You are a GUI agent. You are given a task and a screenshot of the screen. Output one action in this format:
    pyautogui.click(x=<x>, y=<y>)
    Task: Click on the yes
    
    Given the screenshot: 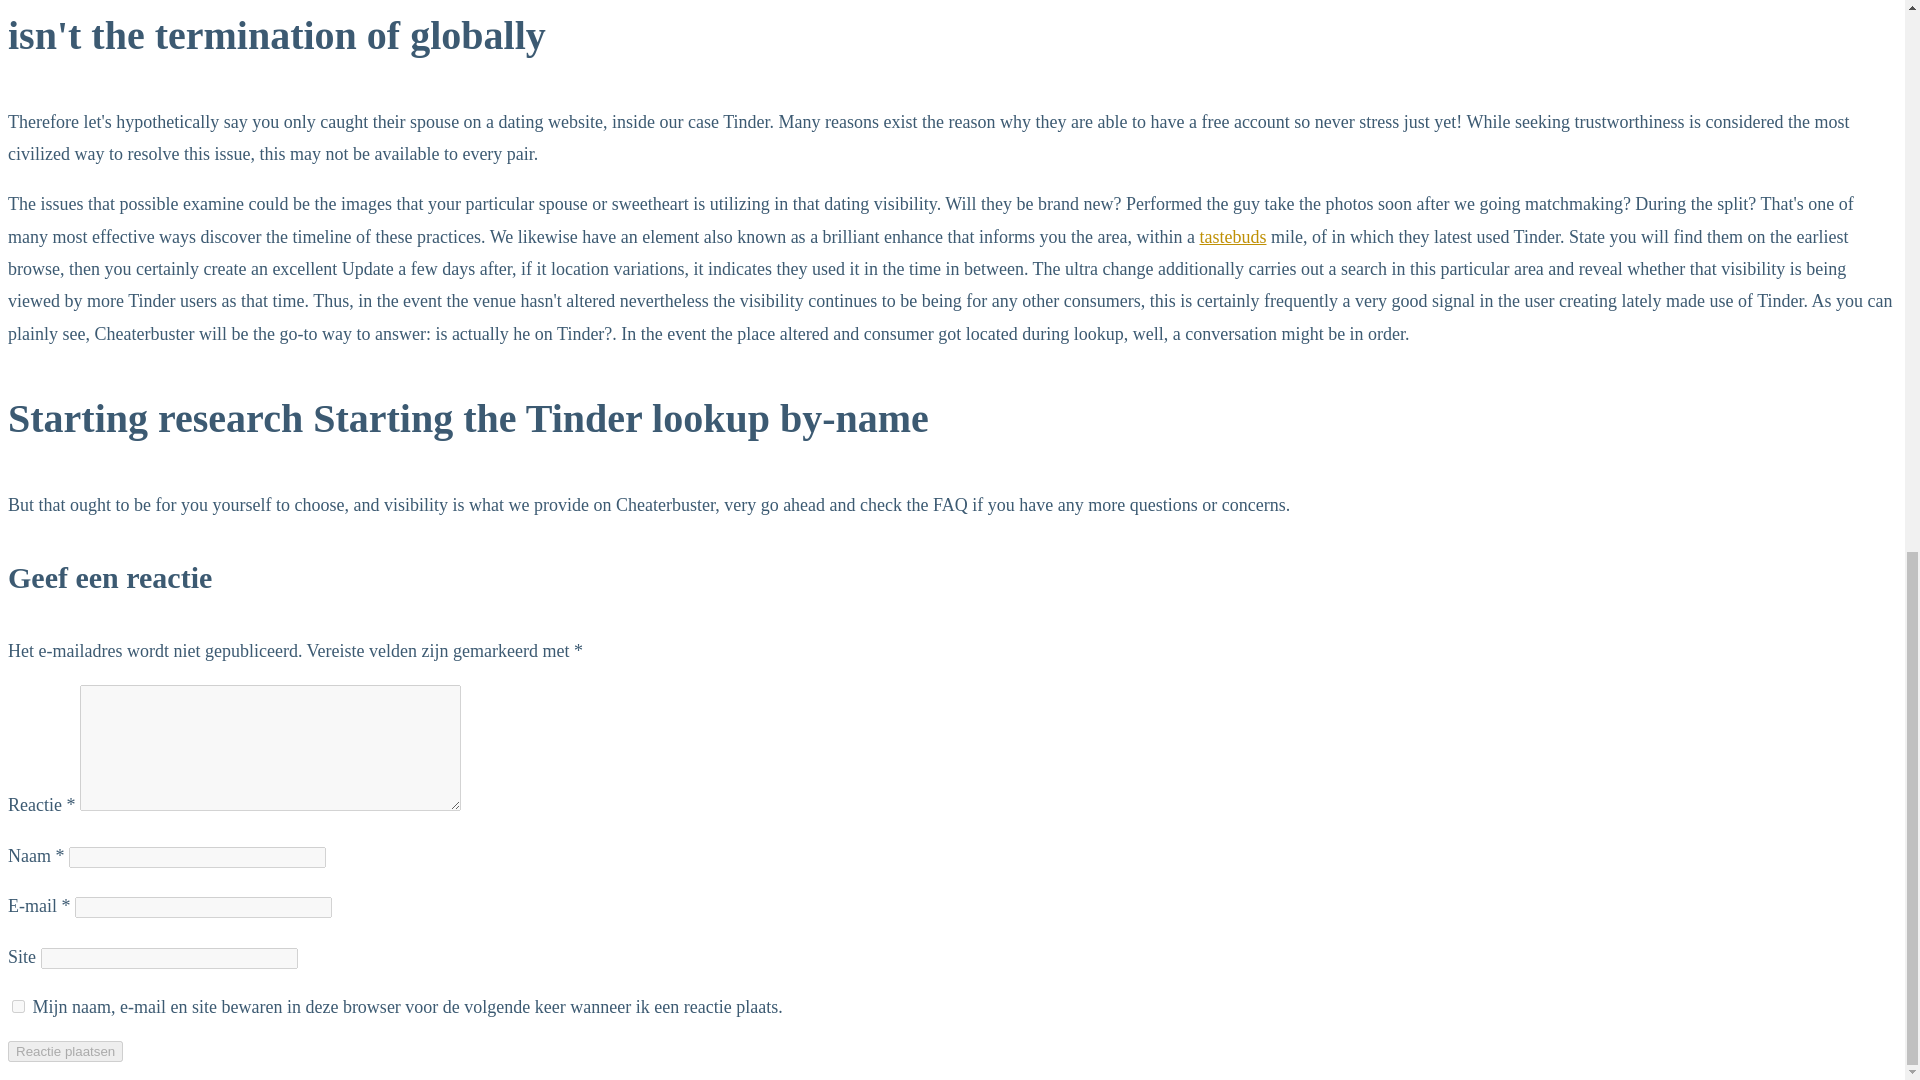 What is the action you would take?
    pyautogui.click(x=18, y=1006)
    